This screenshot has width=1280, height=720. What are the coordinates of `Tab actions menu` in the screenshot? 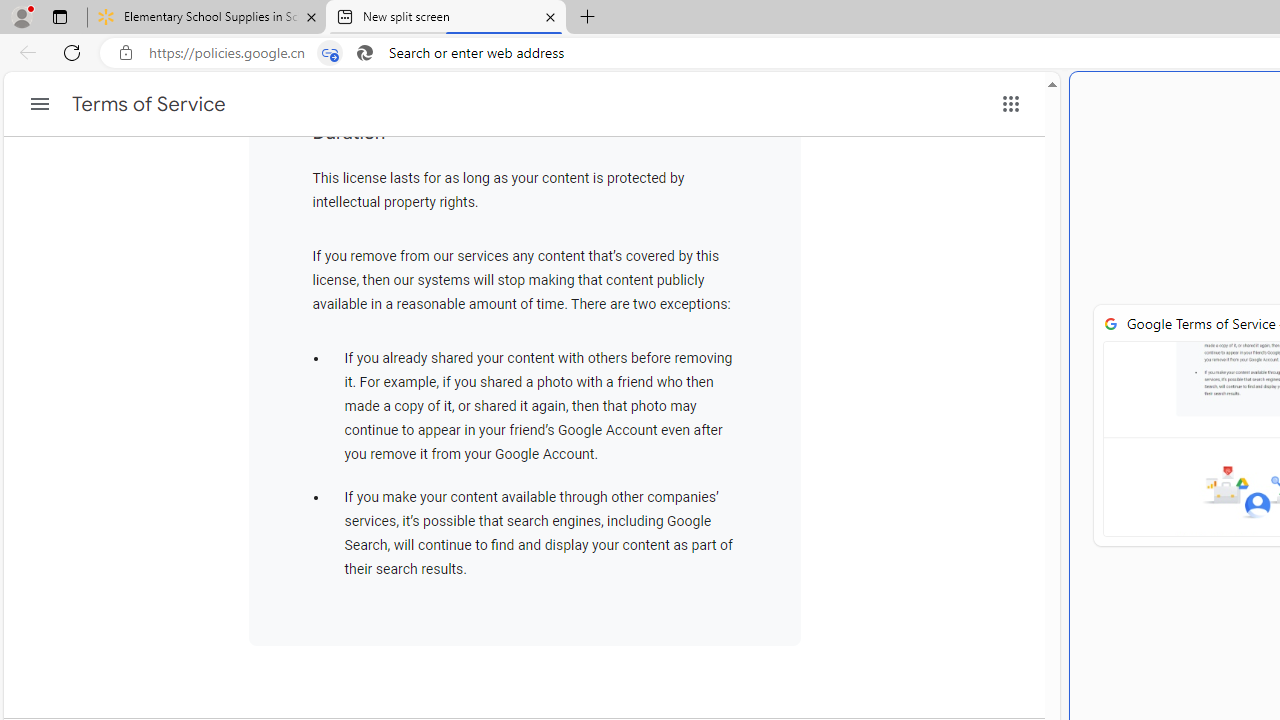 It's located at (59, 16).